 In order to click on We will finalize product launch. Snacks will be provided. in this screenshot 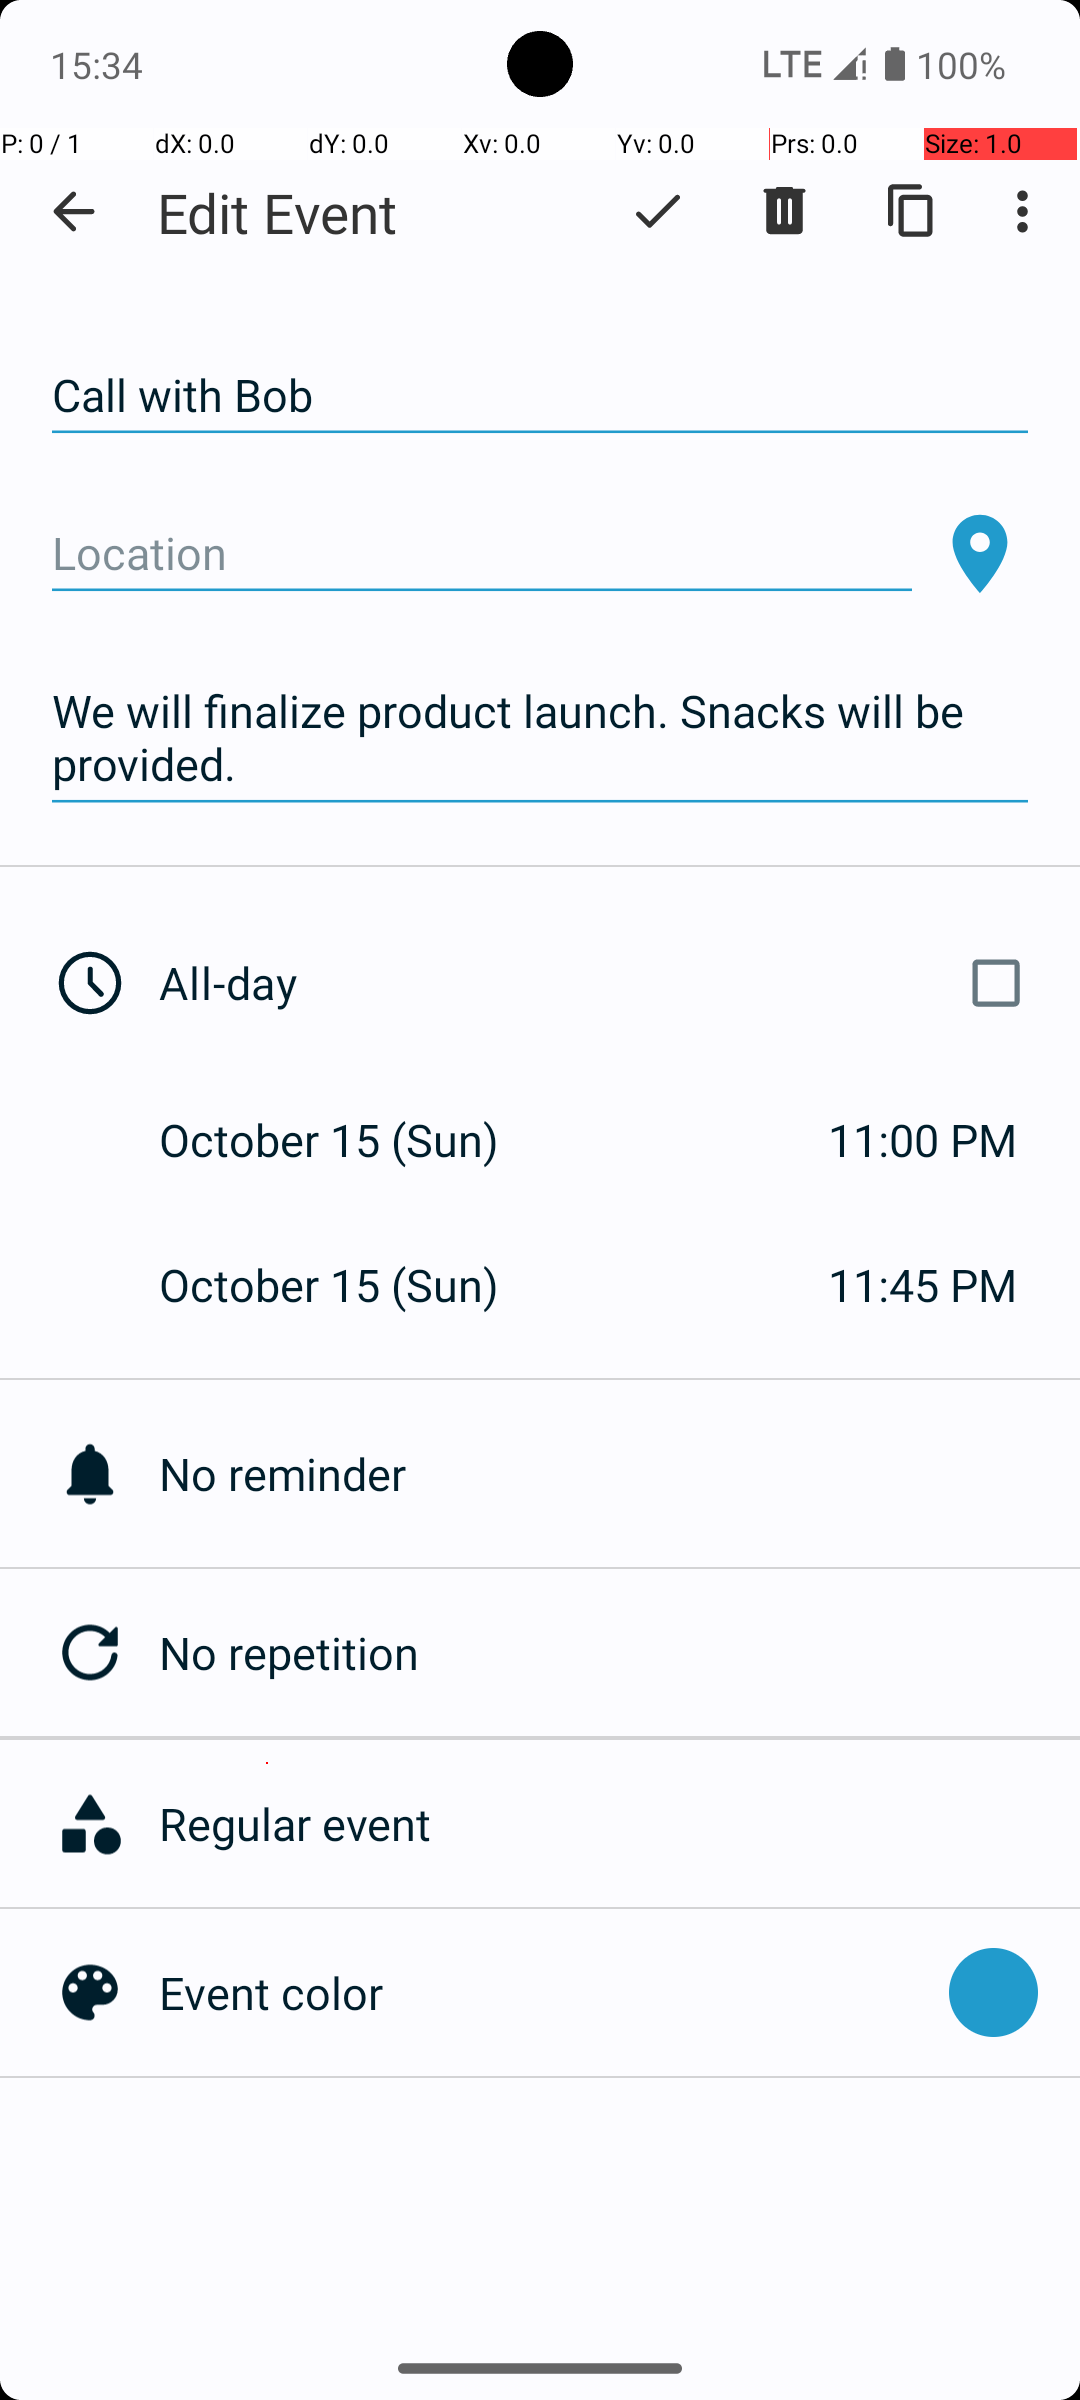, I will do `click(540, 738)`.